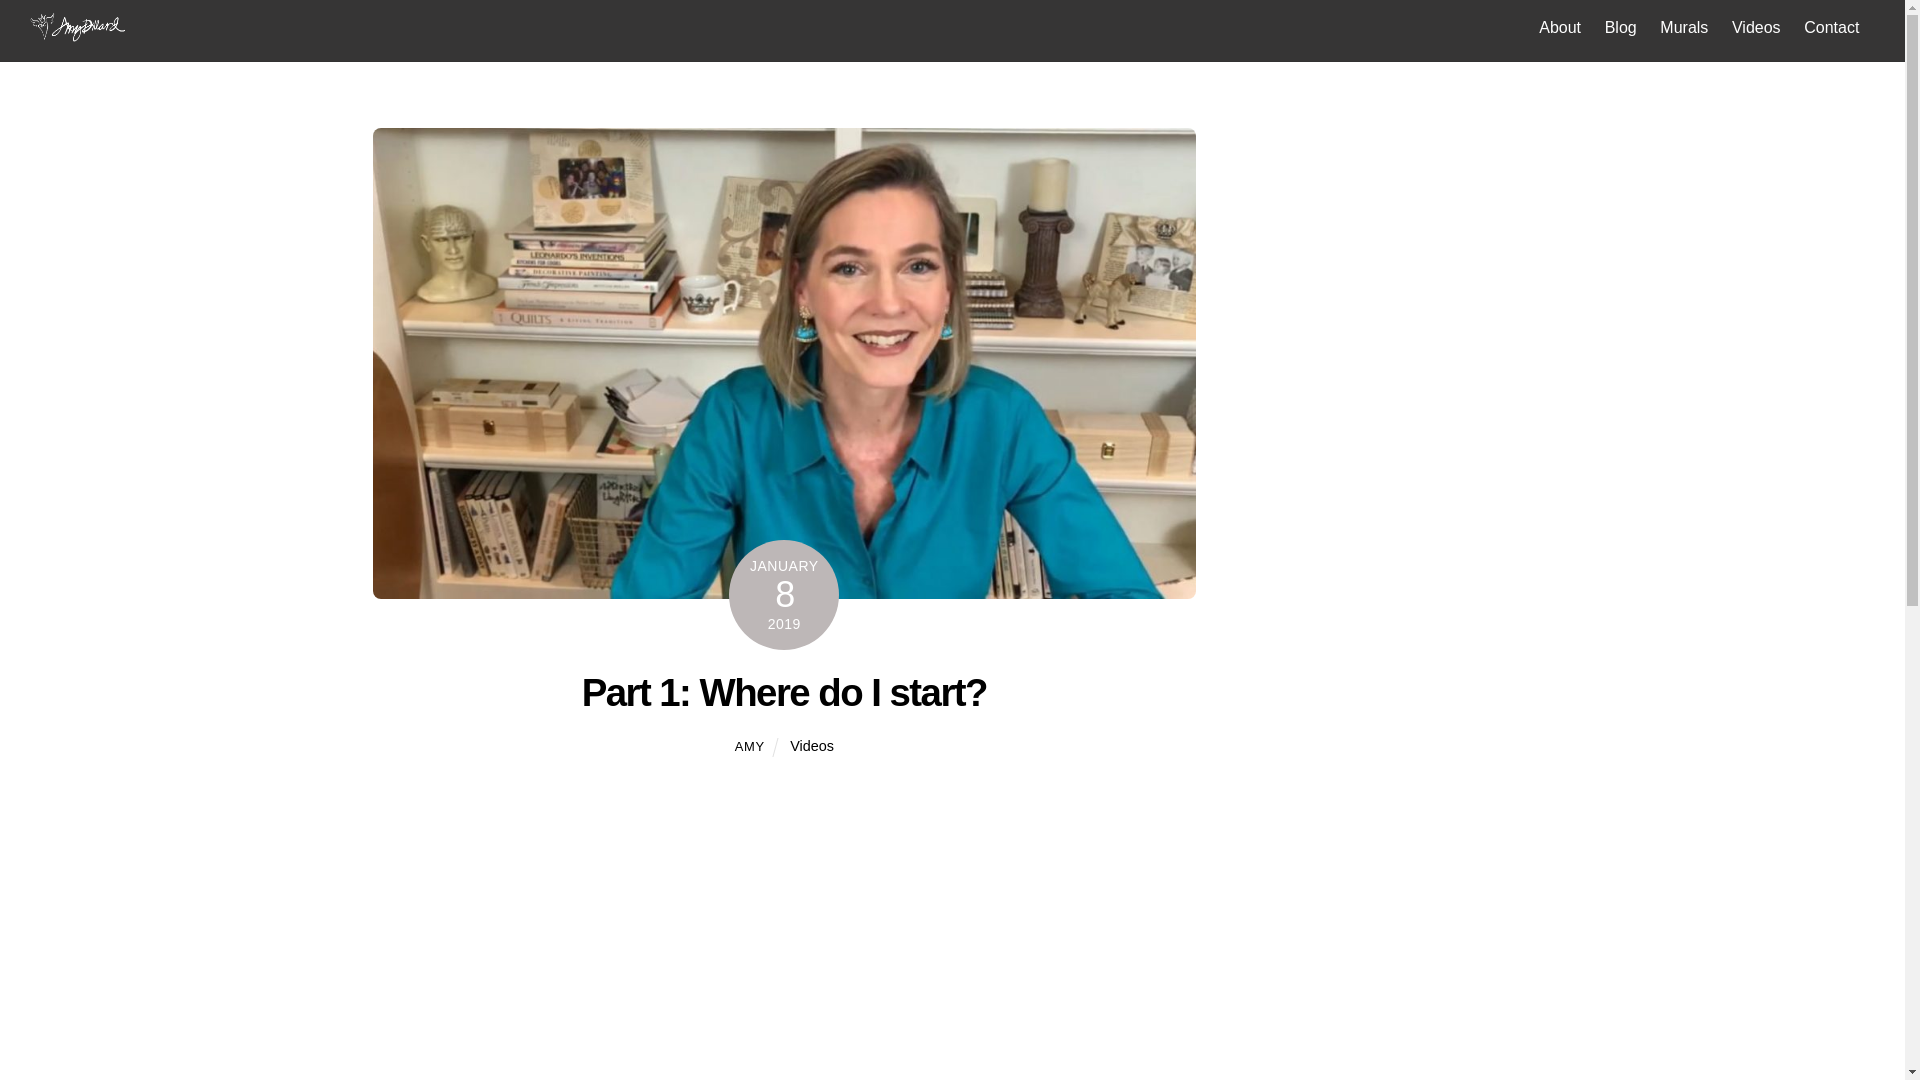  What do you see at coordinates (1560, 28) in the screenshot?
I see `About` at bounding box center [1560, 28].